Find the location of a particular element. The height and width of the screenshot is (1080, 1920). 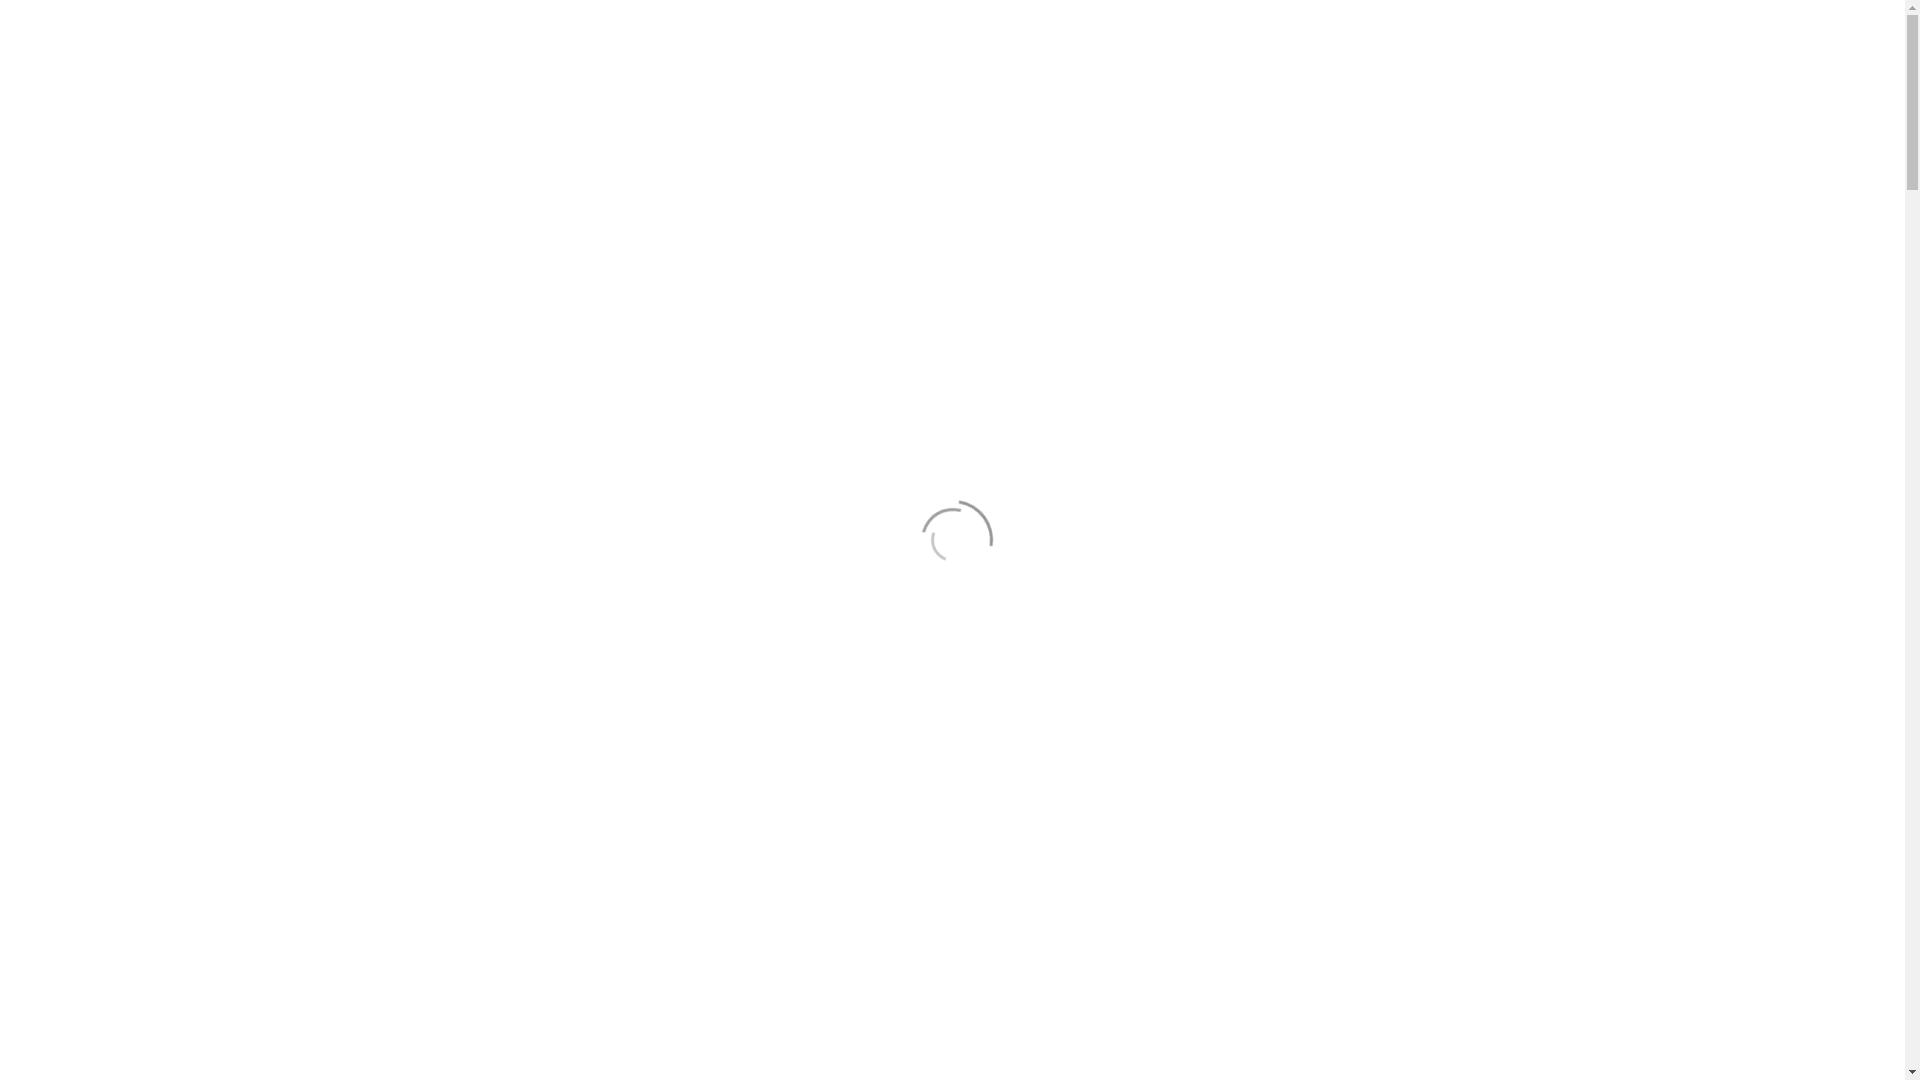

CONTACT US is located at coordinates (1448, 92).